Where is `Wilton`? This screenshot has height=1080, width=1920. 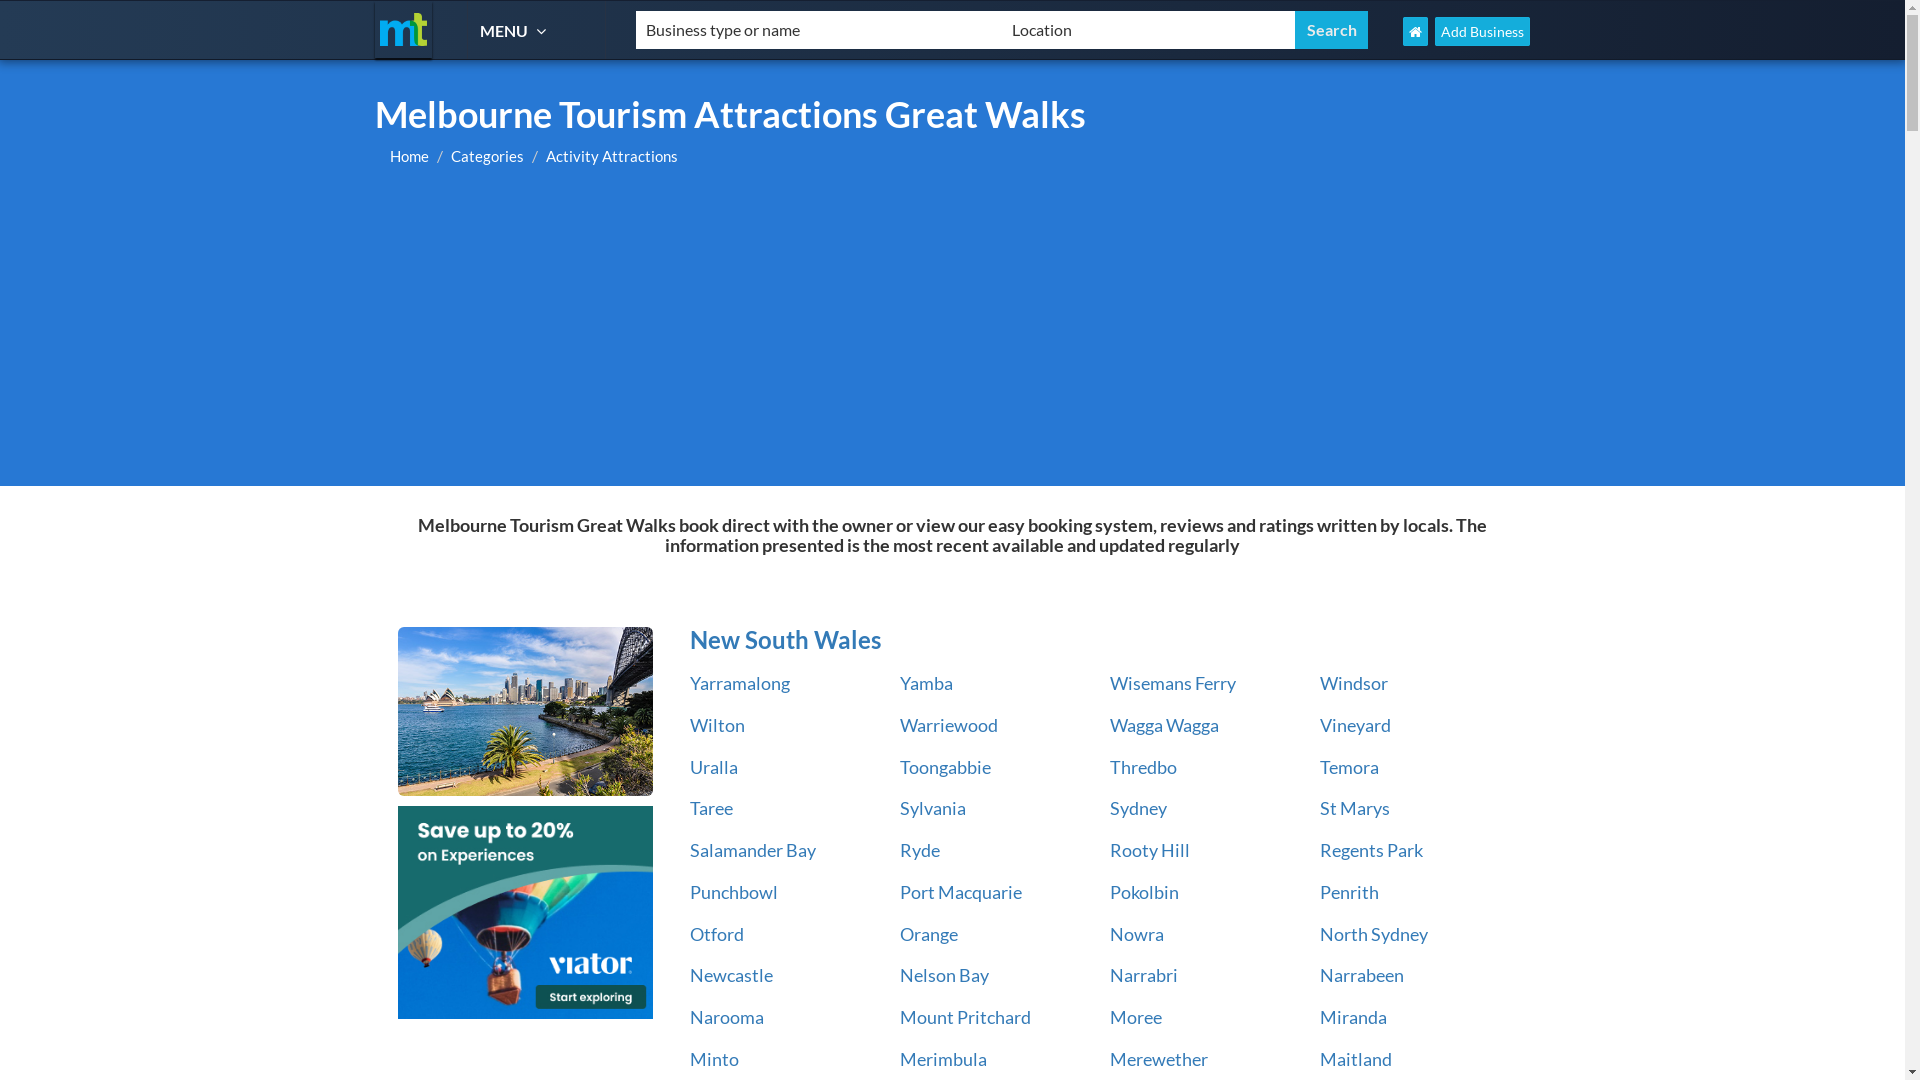 Wilton is located at coordinates (718, 725).